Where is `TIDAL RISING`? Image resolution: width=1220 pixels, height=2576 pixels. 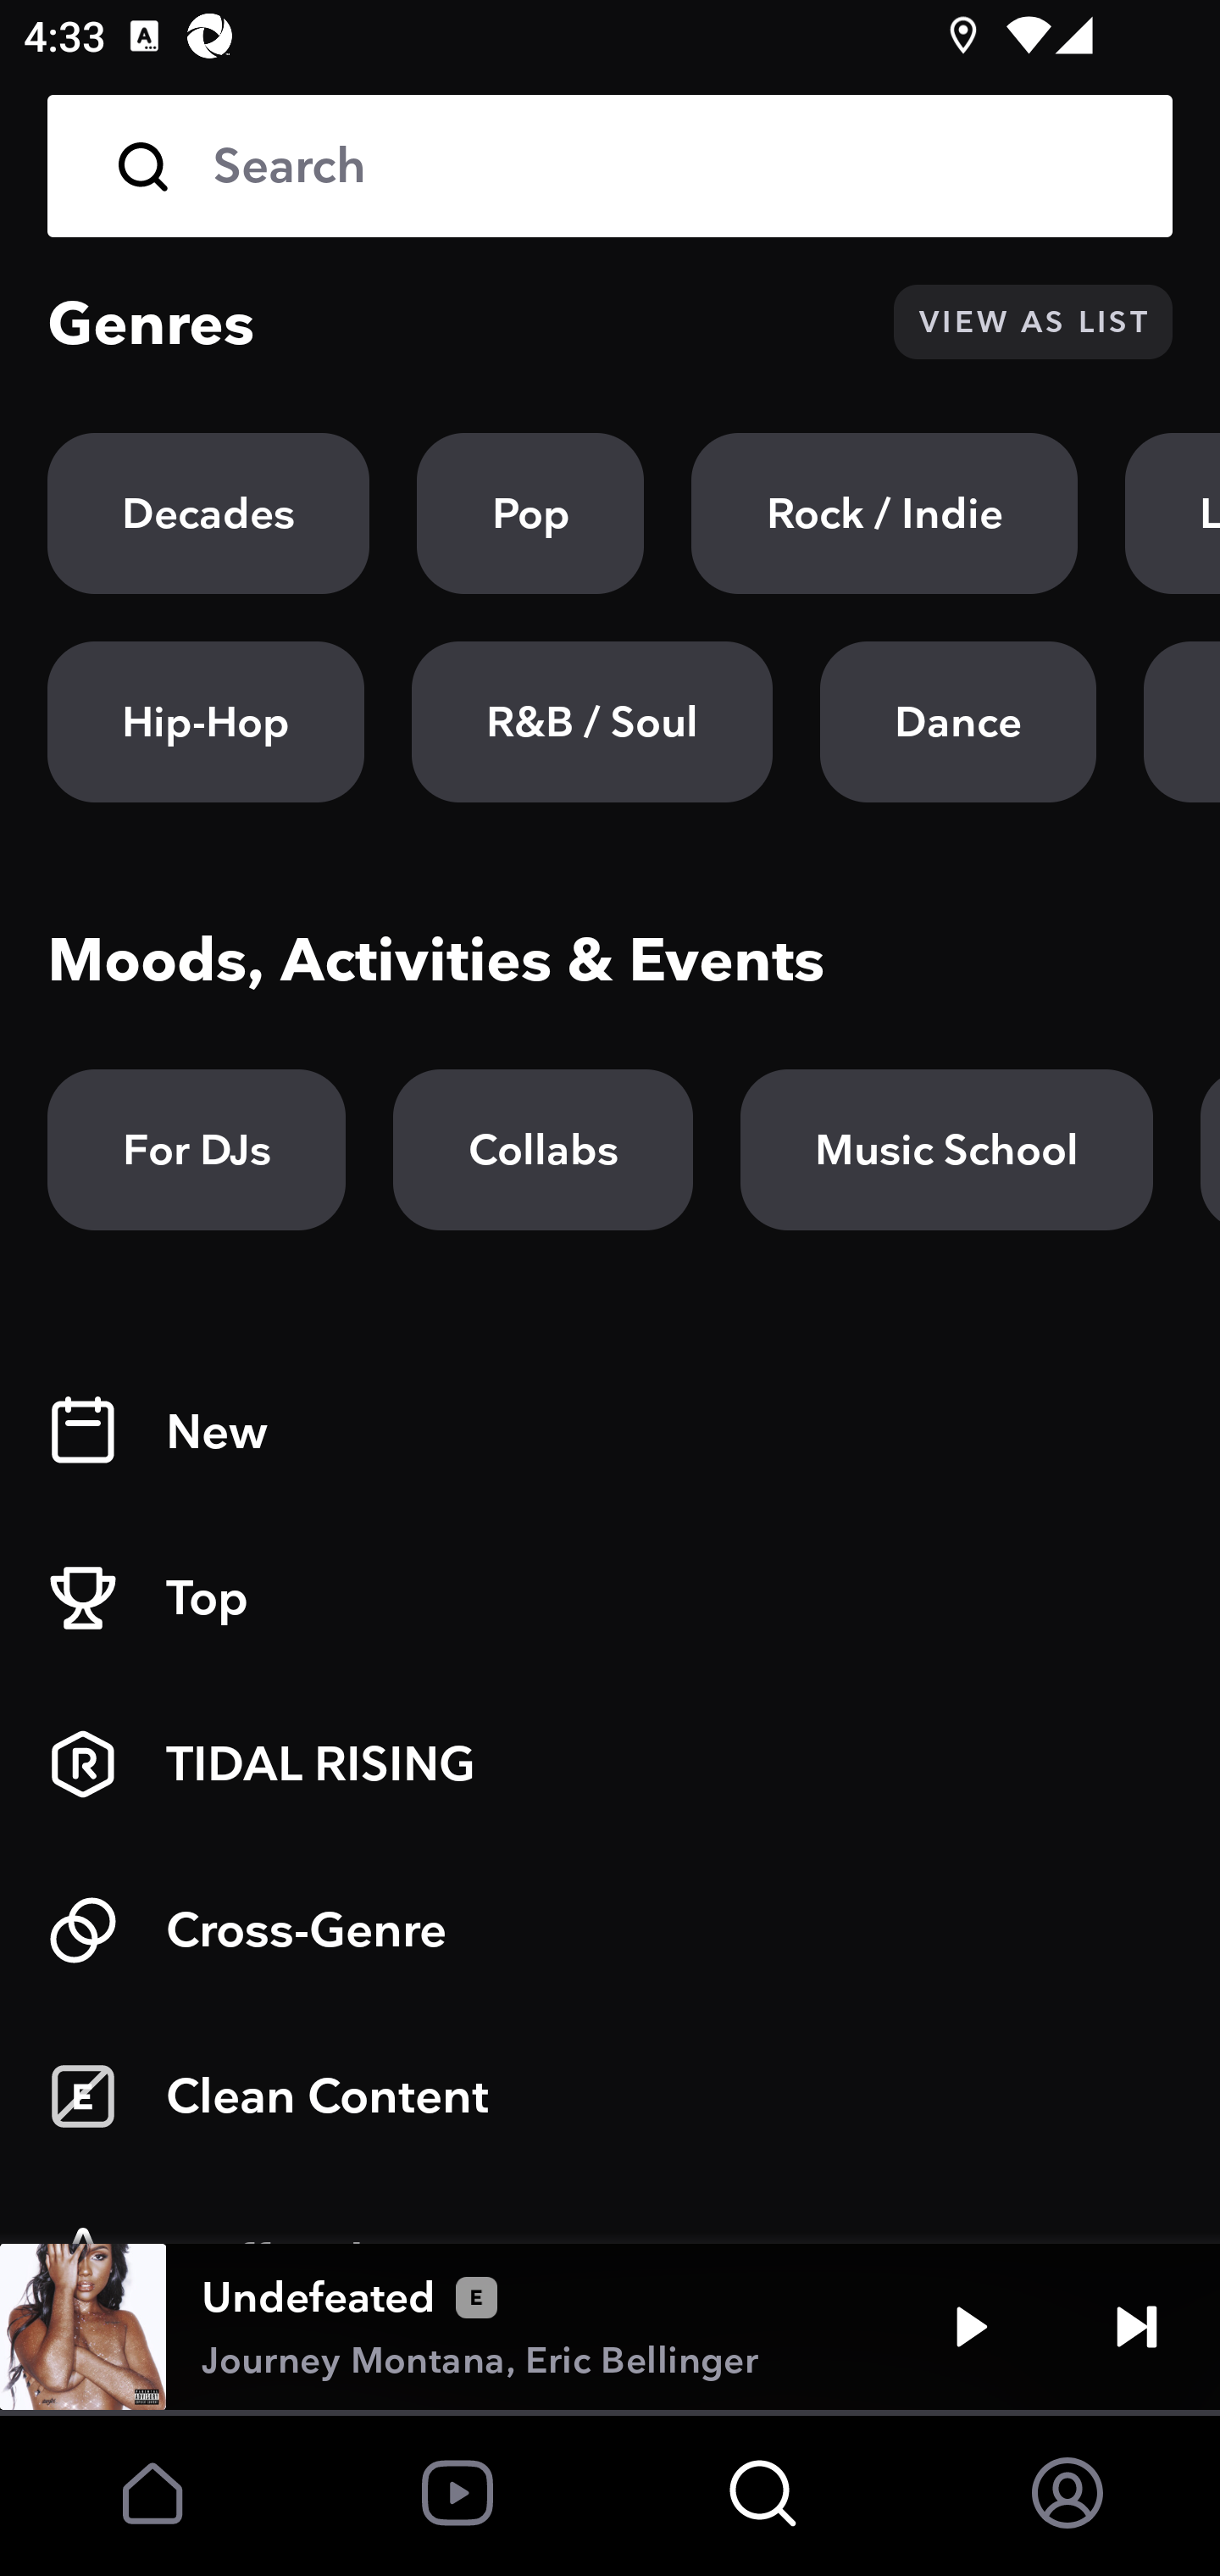 TIDAL RISING is located at coordinates (610, 1764).